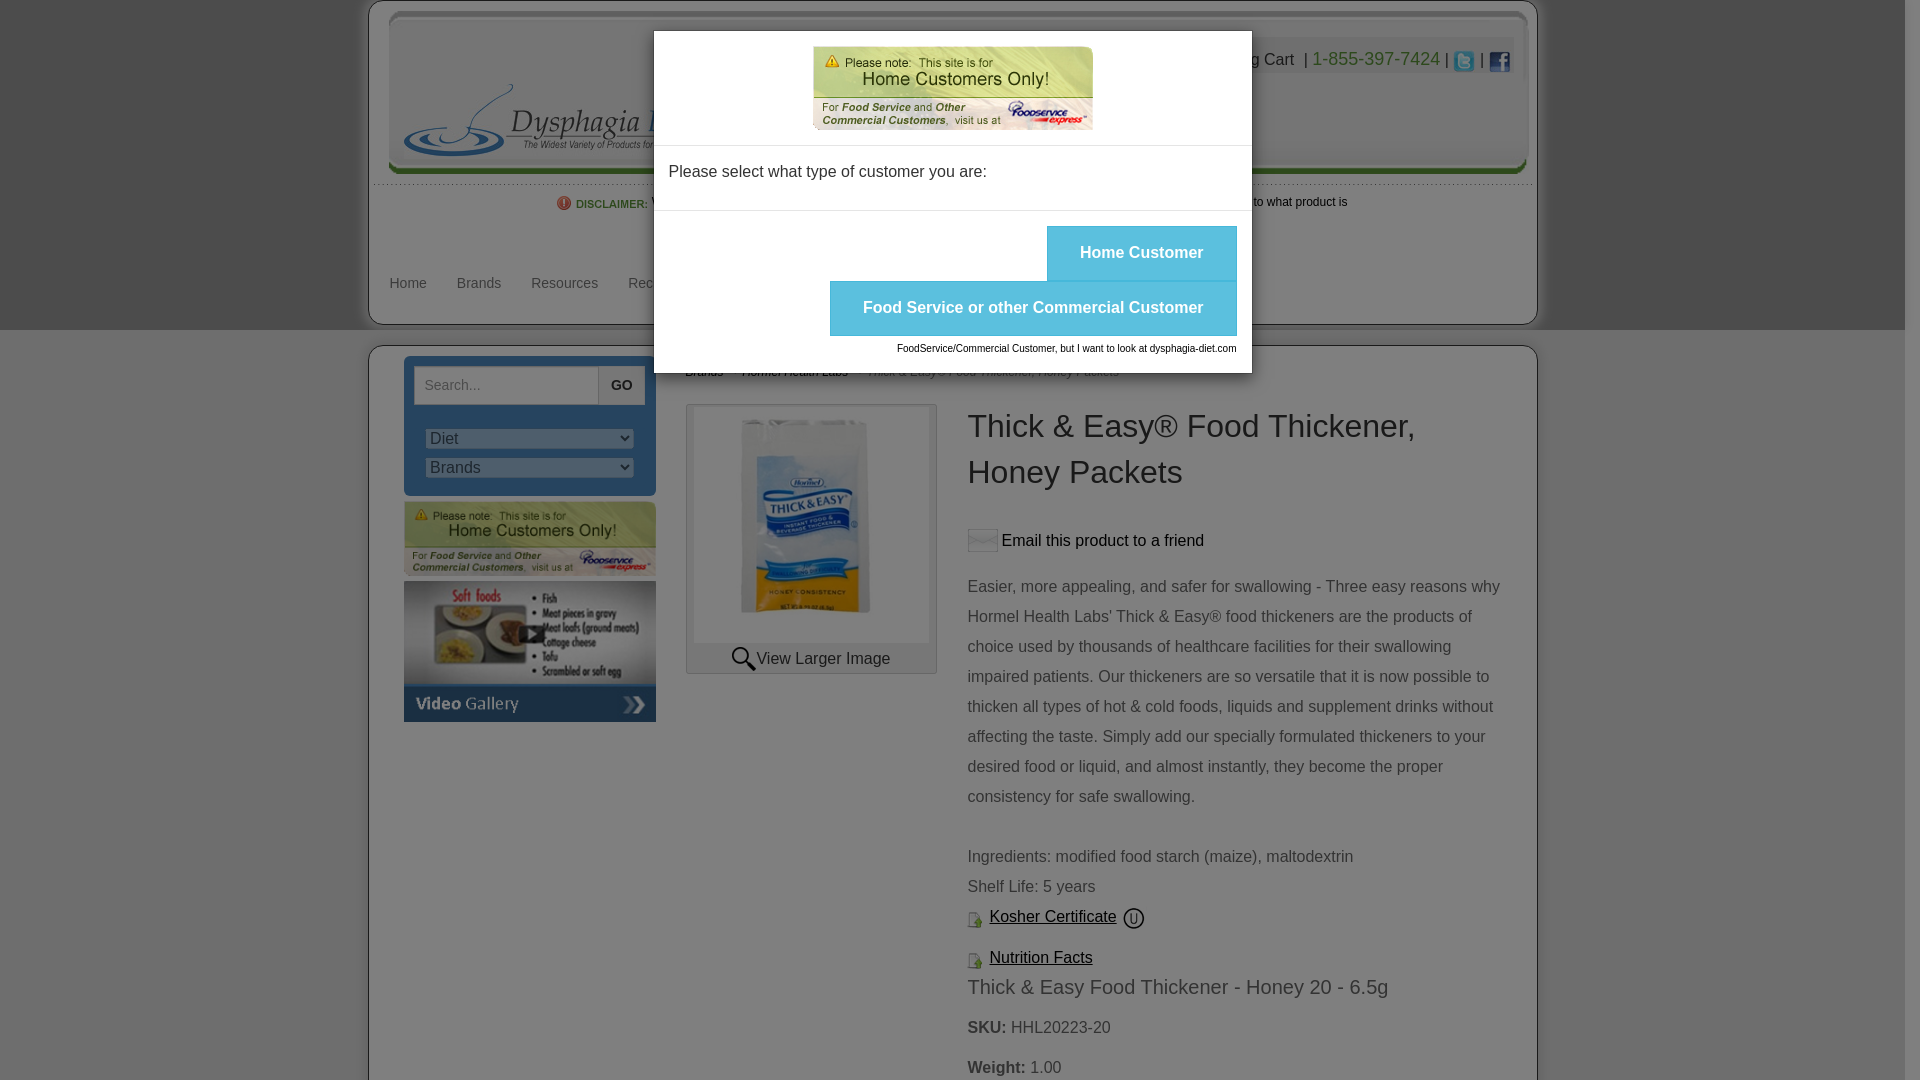  Describe the element at coordinates (1040, 957) in the screenshot. I see `Nutrition Facts` at that location.